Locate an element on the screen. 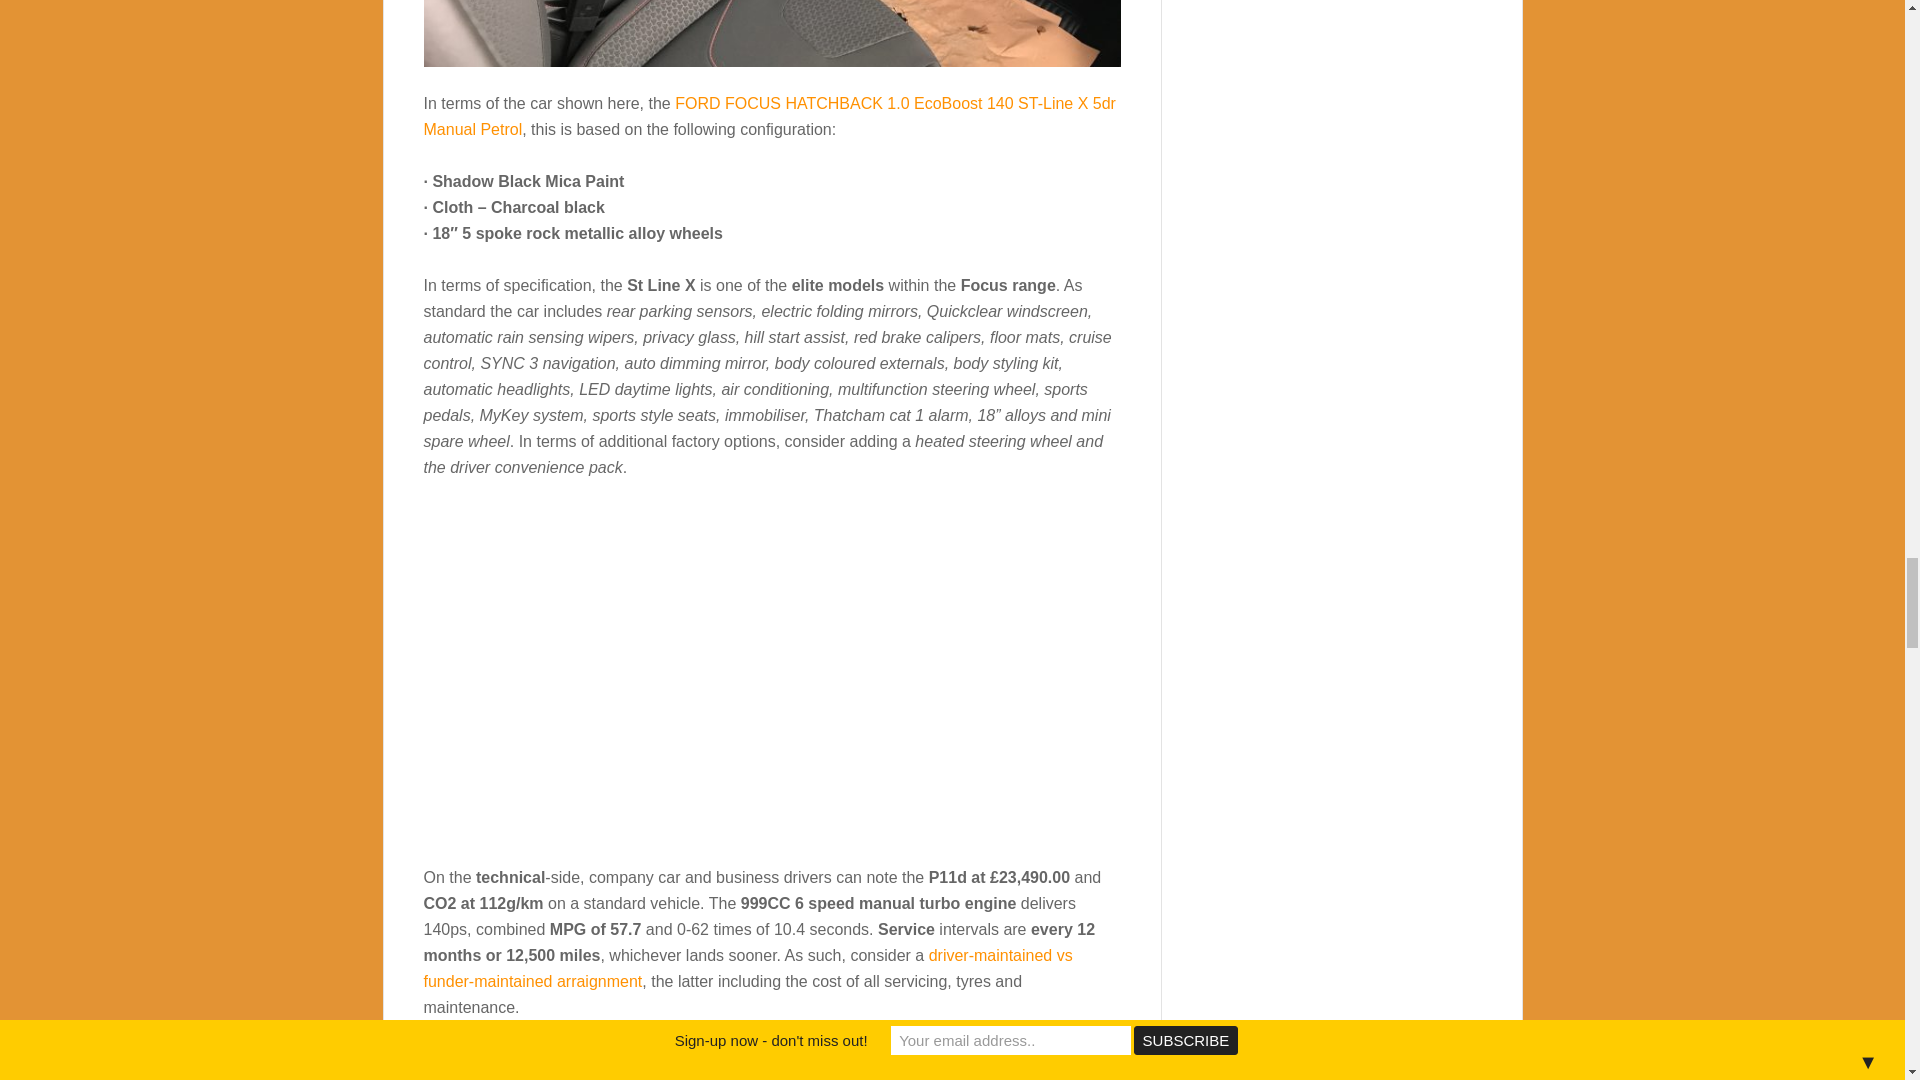 The width and height of the screenshot is (1920, 1080). Peugeot 308 is located at coordinates (770, 1078).